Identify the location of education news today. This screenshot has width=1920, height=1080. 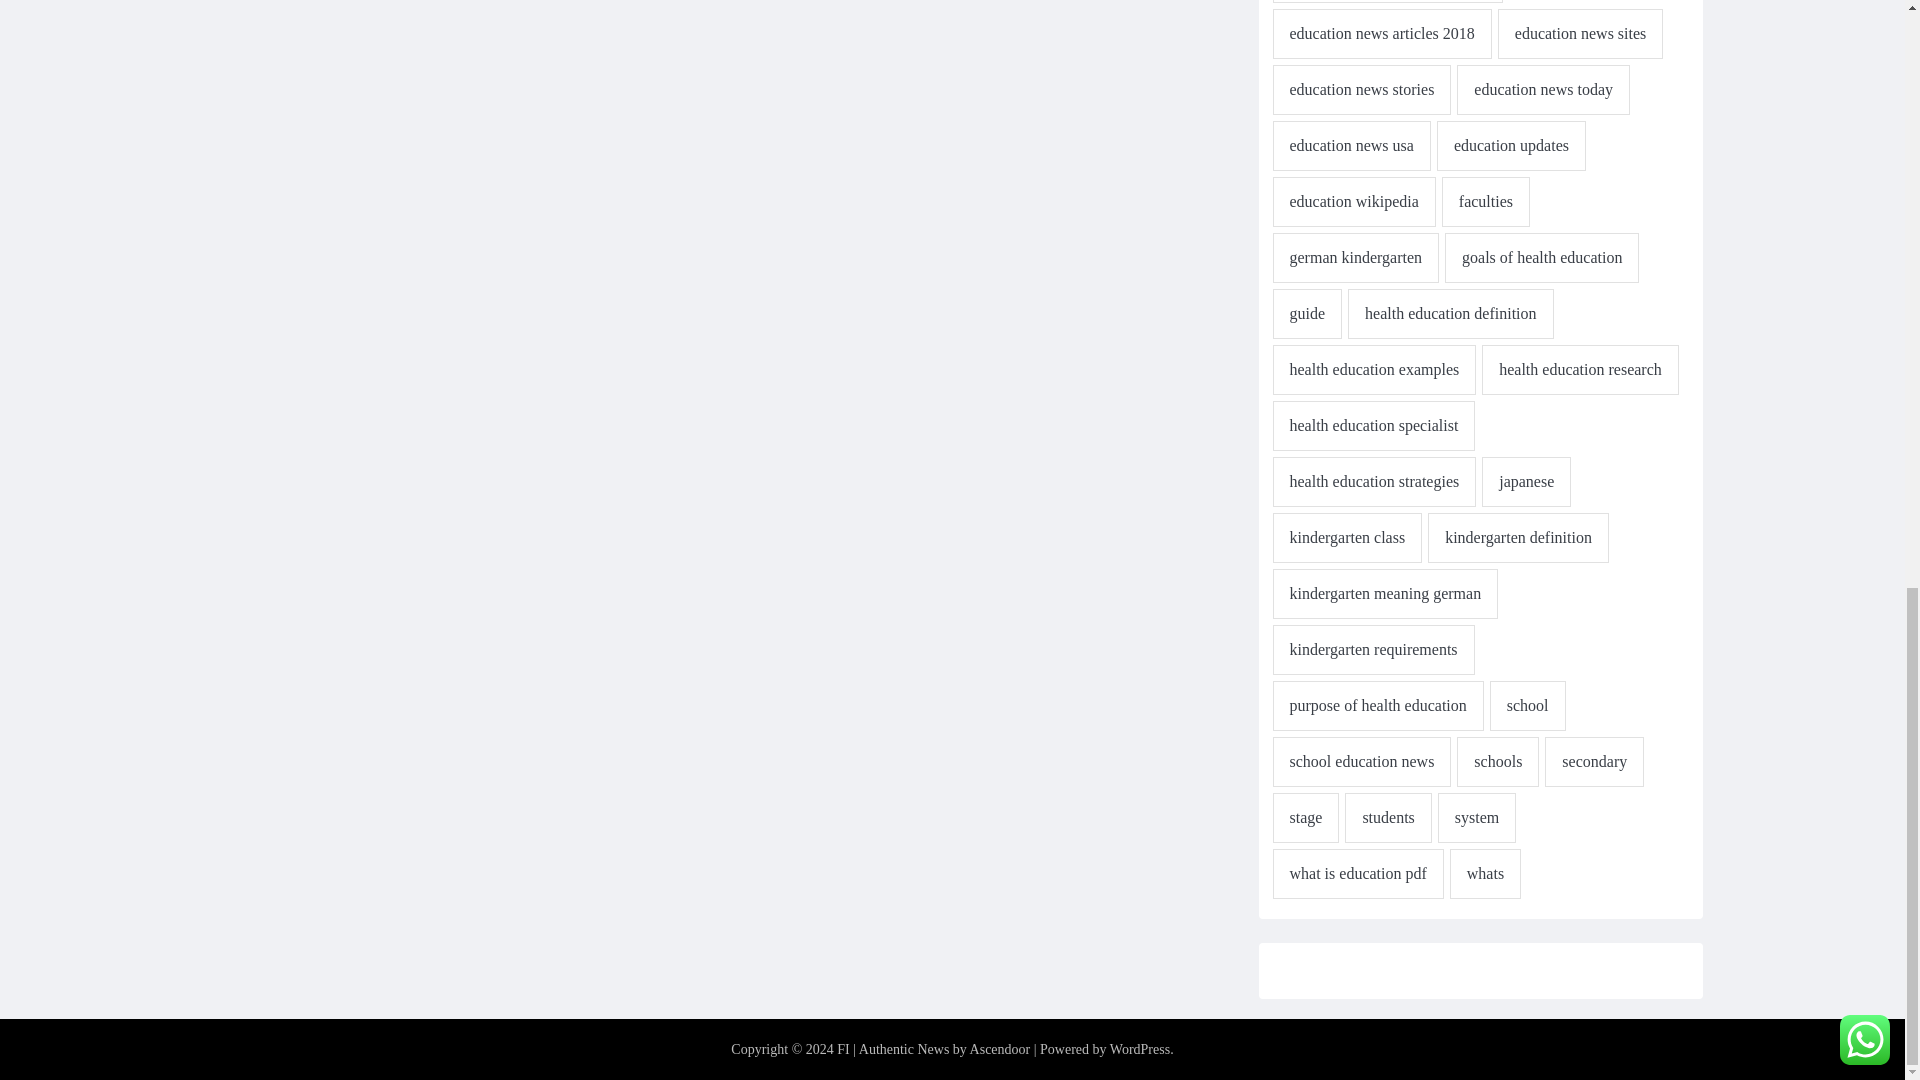
(1544, 89).